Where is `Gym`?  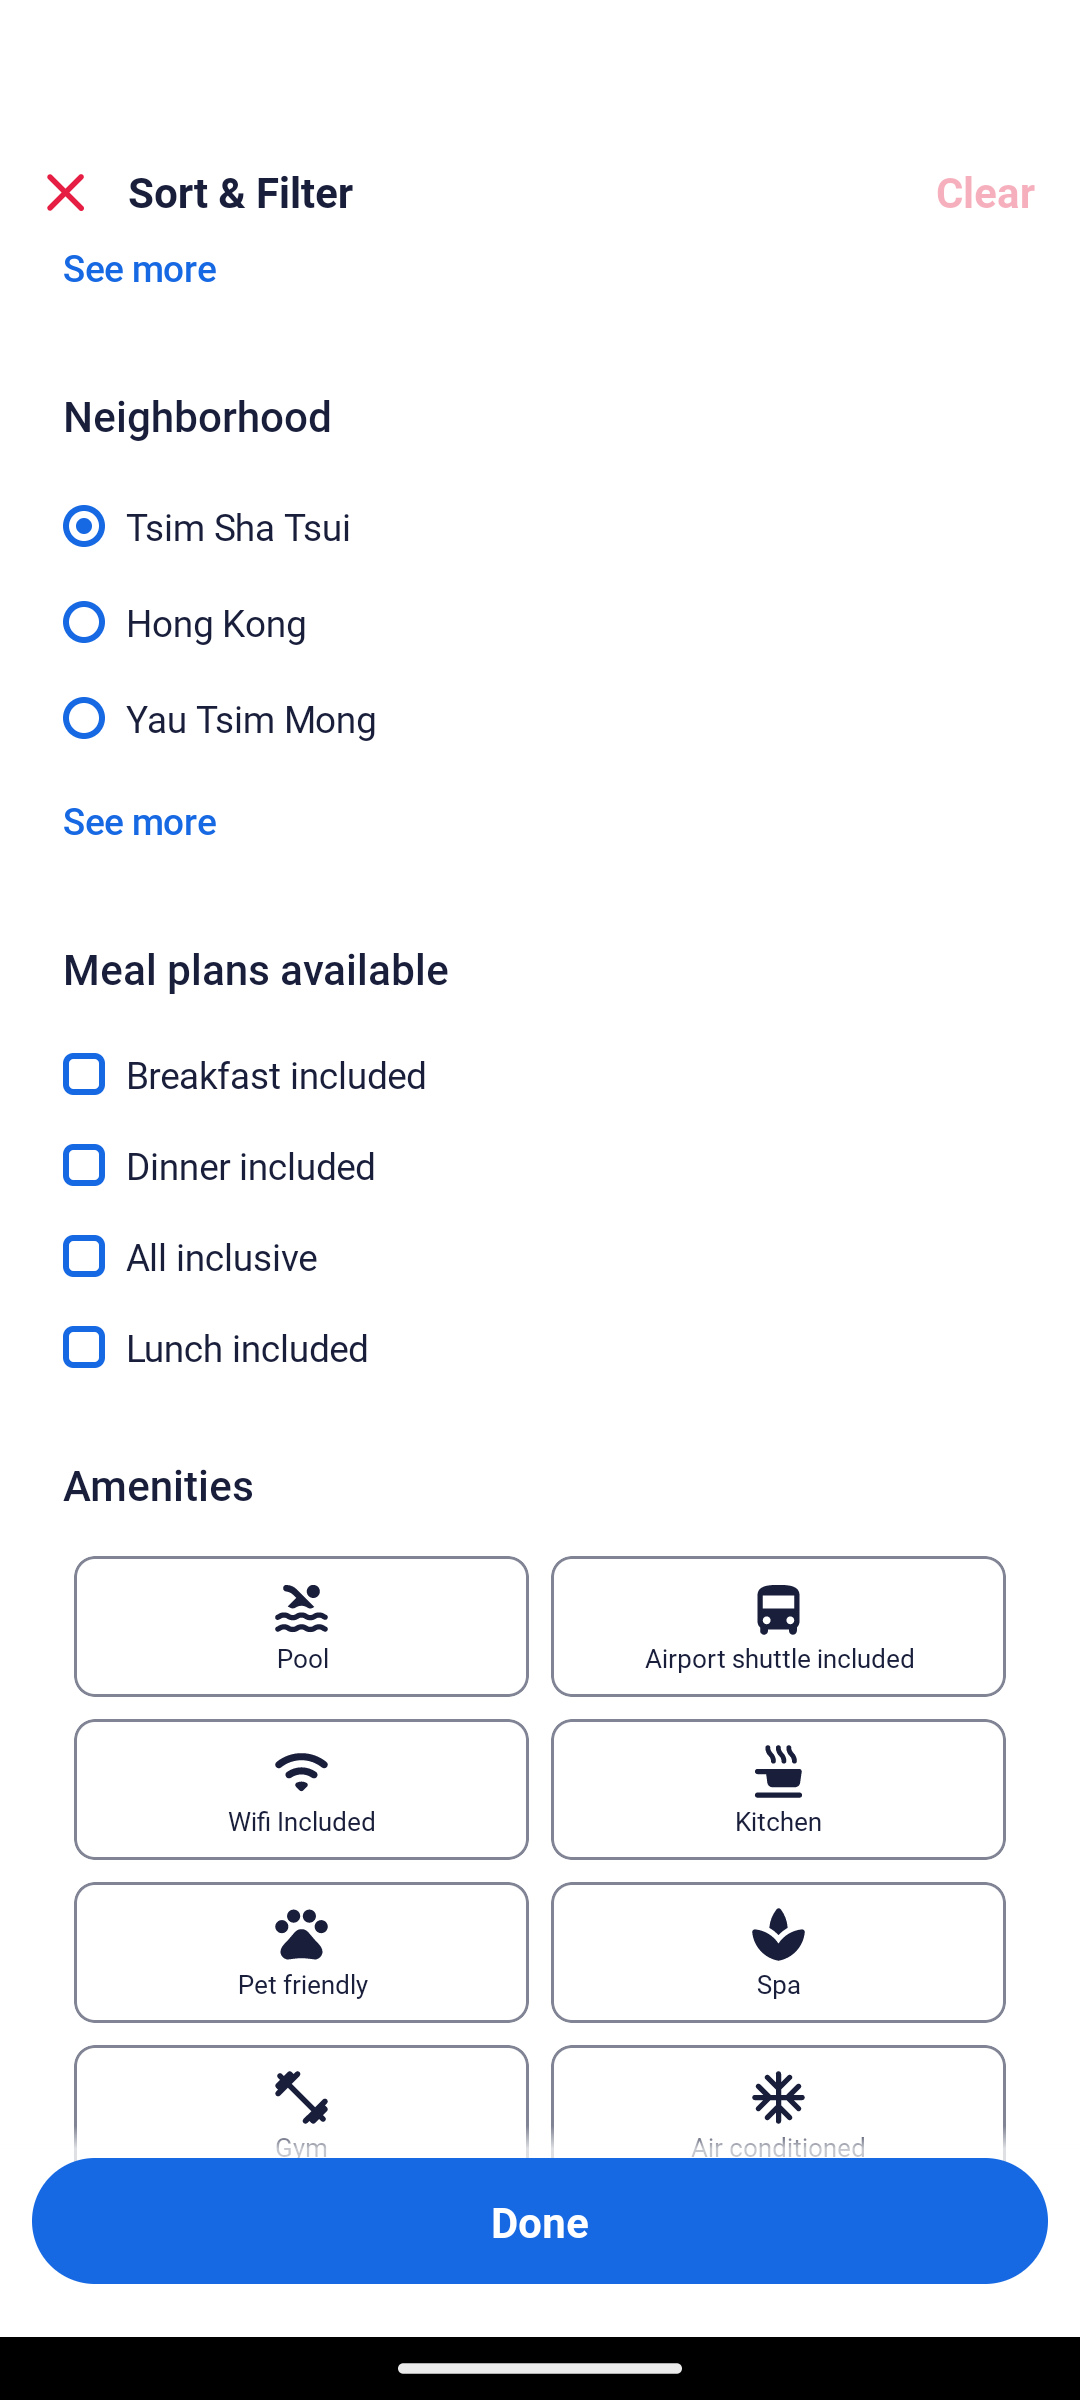
Gym is located at coordinates (302, 2100).